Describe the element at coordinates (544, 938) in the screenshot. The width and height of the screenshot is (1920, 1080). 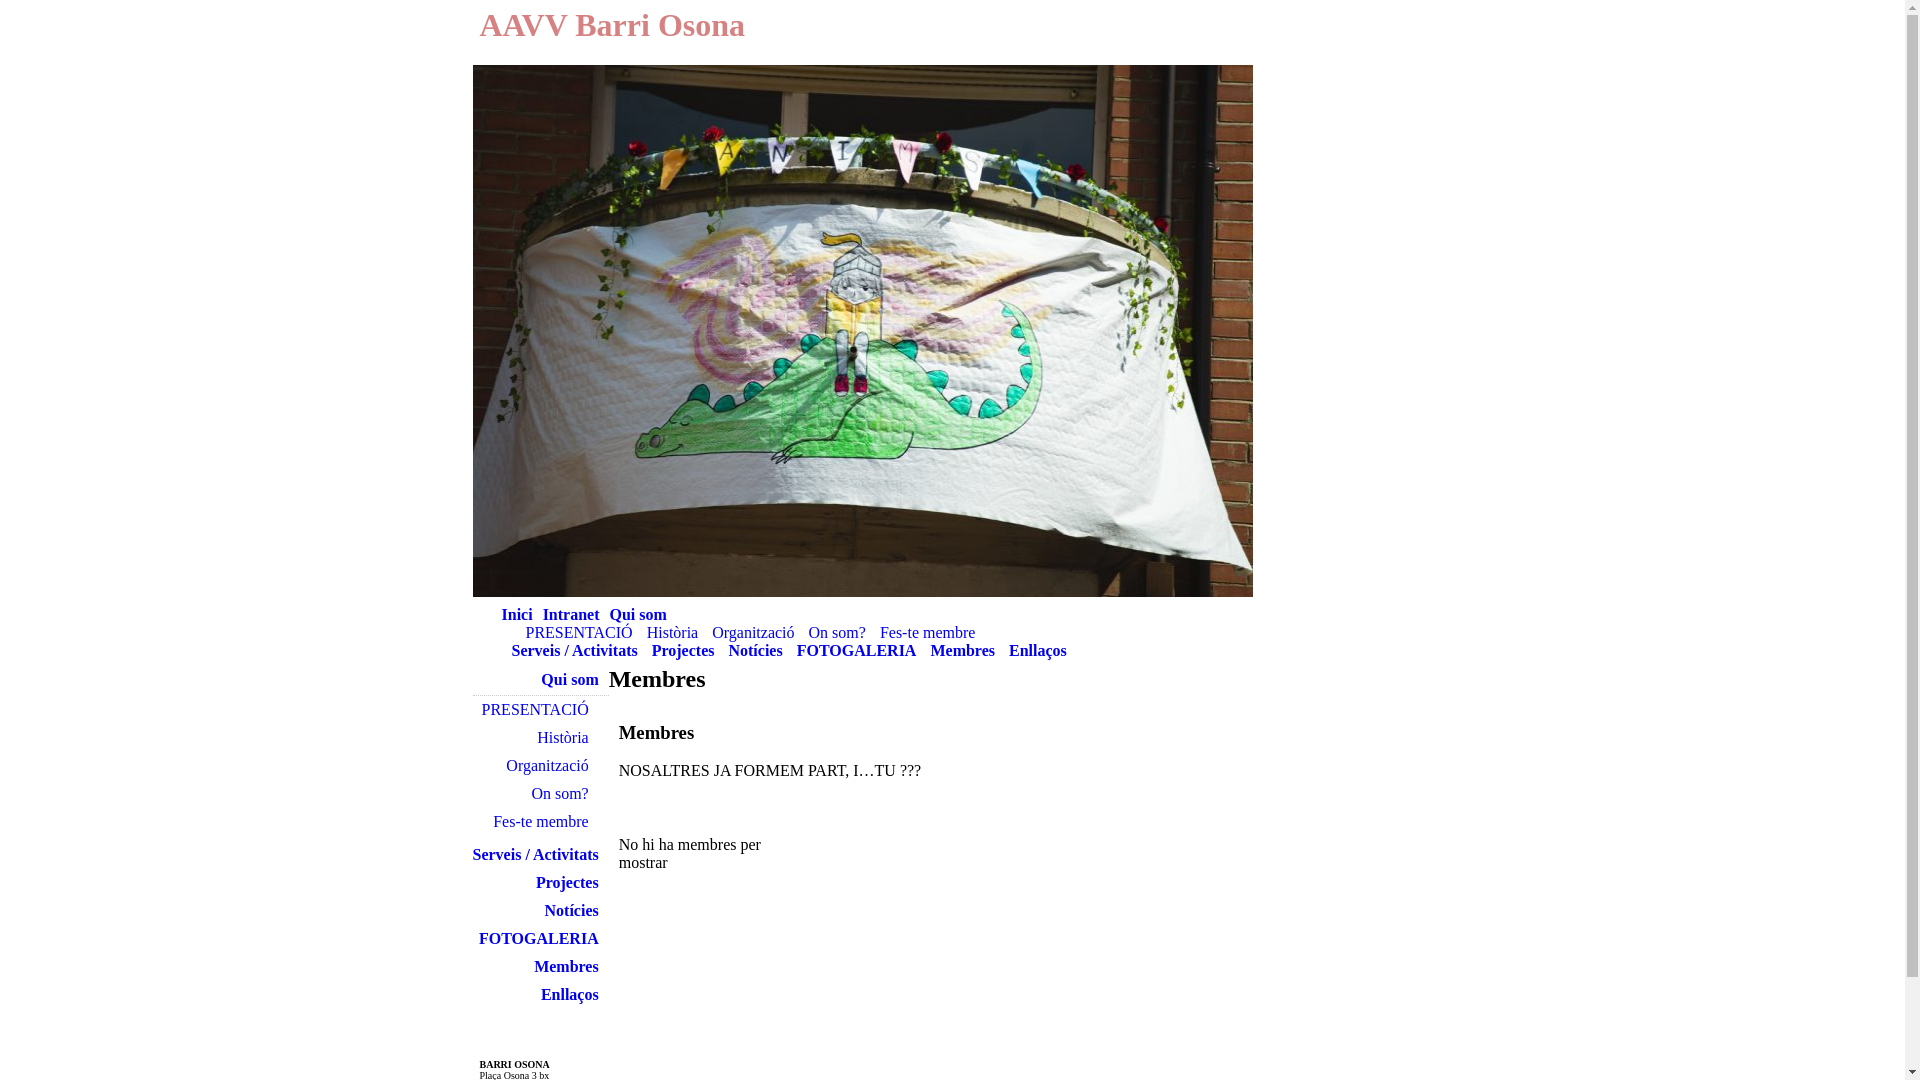
I see `FOTOGALERIA` at that location.